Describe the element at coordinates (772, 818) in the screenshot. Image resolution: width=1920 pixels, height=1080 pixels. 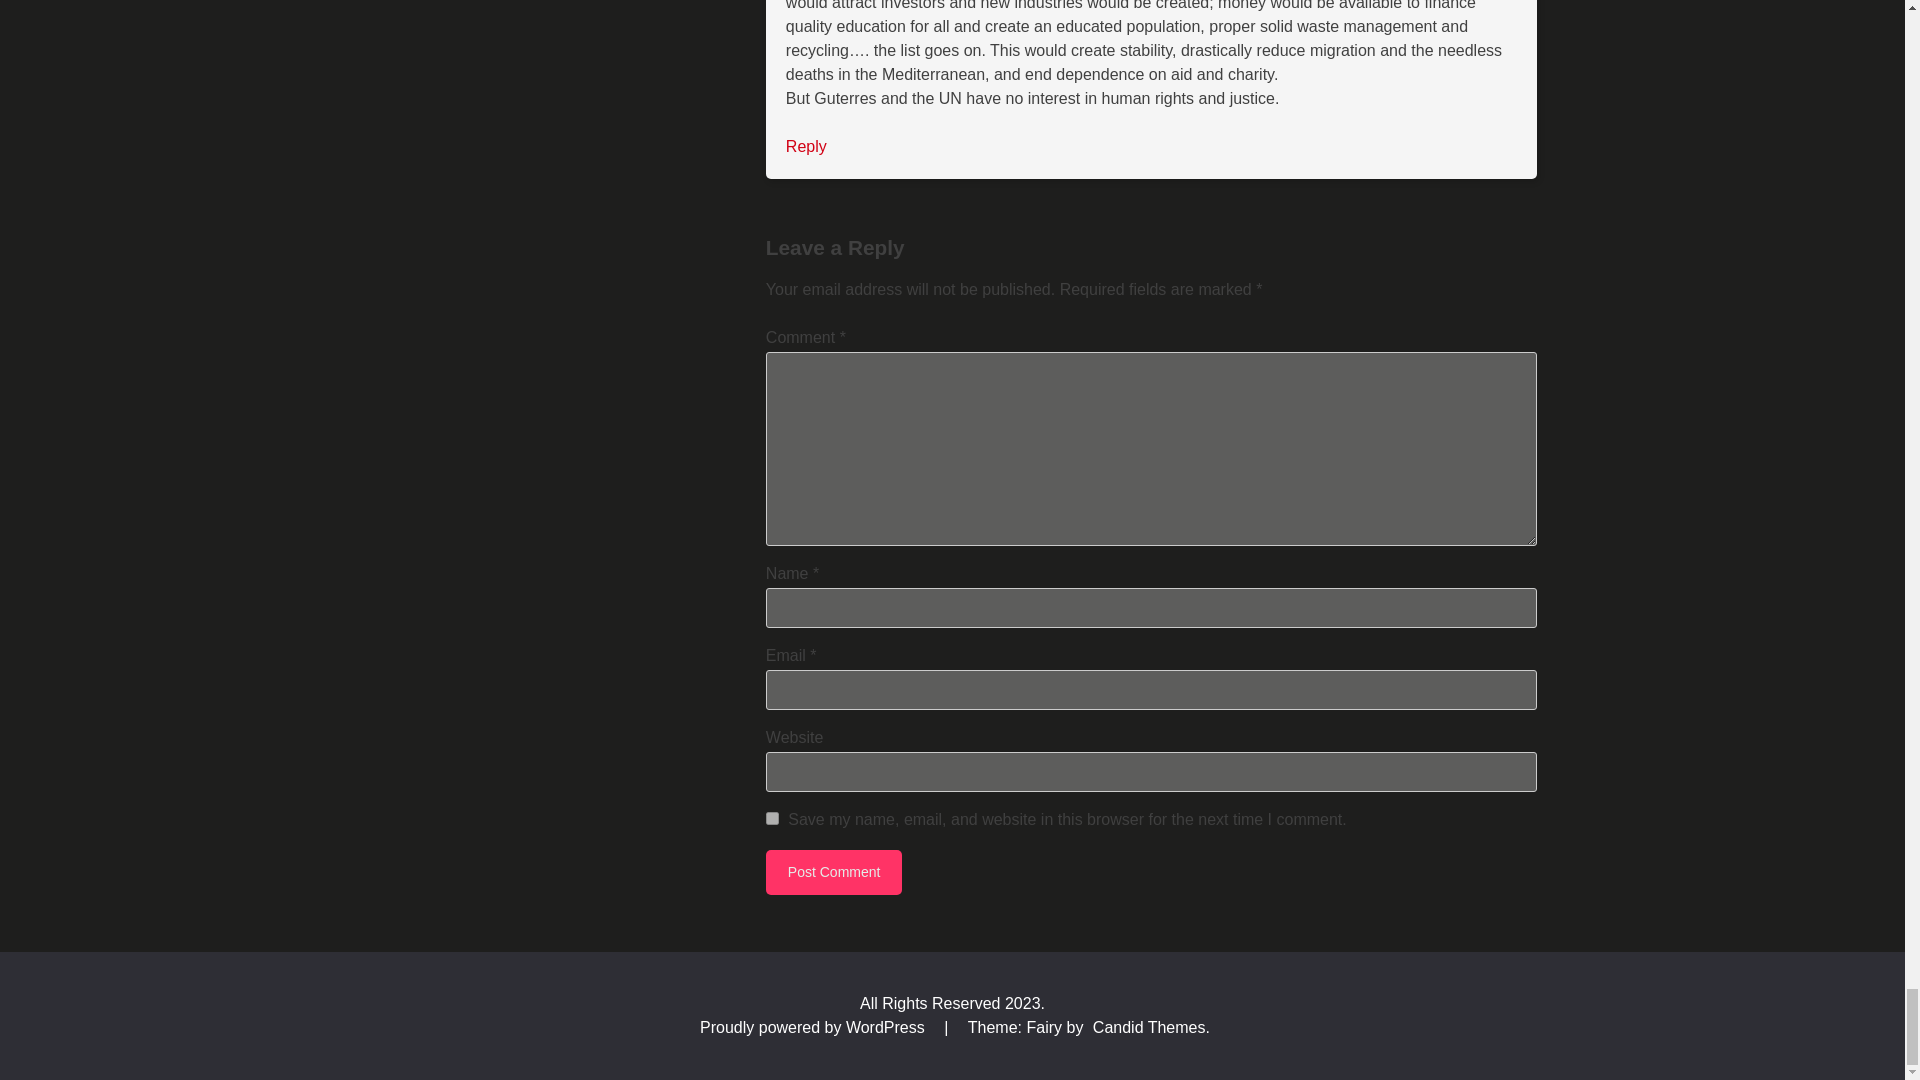
I see `yes` at that location.